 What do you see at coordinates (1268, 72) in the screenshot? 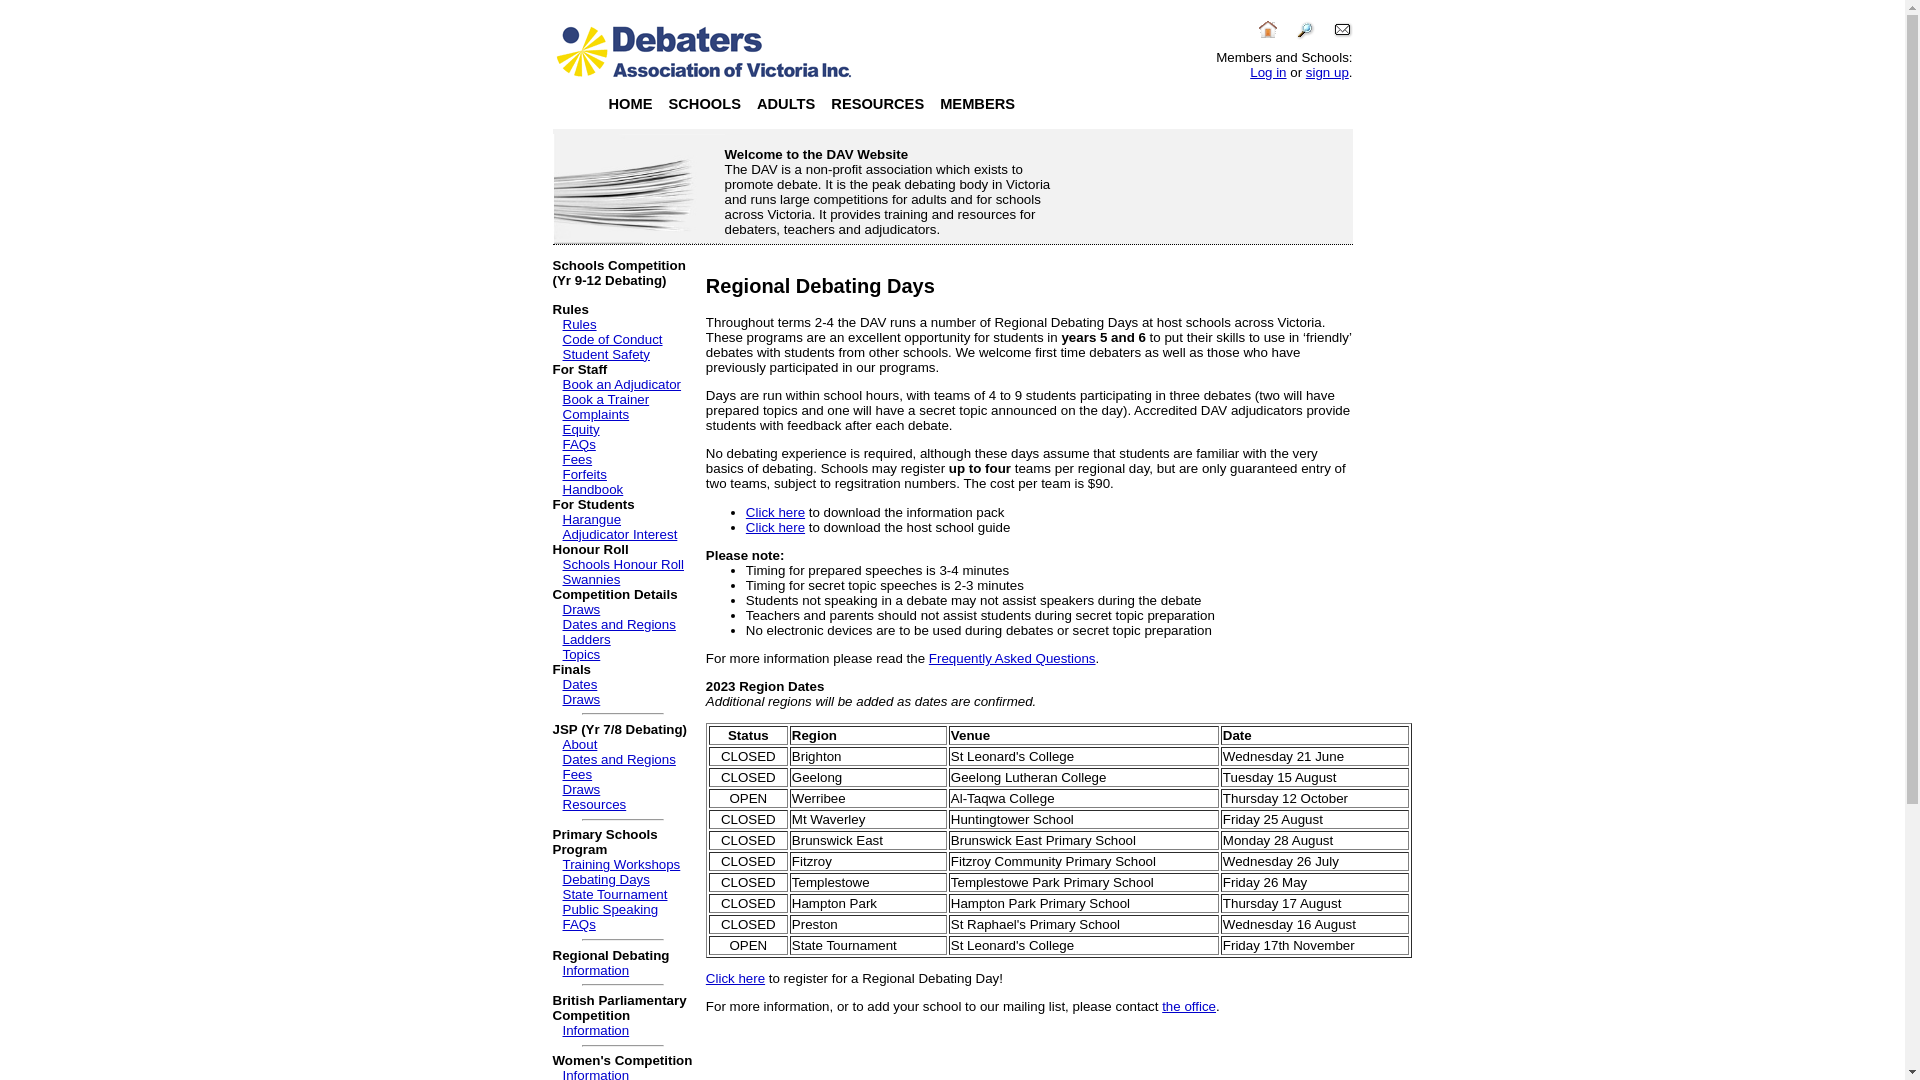
I see `Log in` at bounding box center [1268, 72].